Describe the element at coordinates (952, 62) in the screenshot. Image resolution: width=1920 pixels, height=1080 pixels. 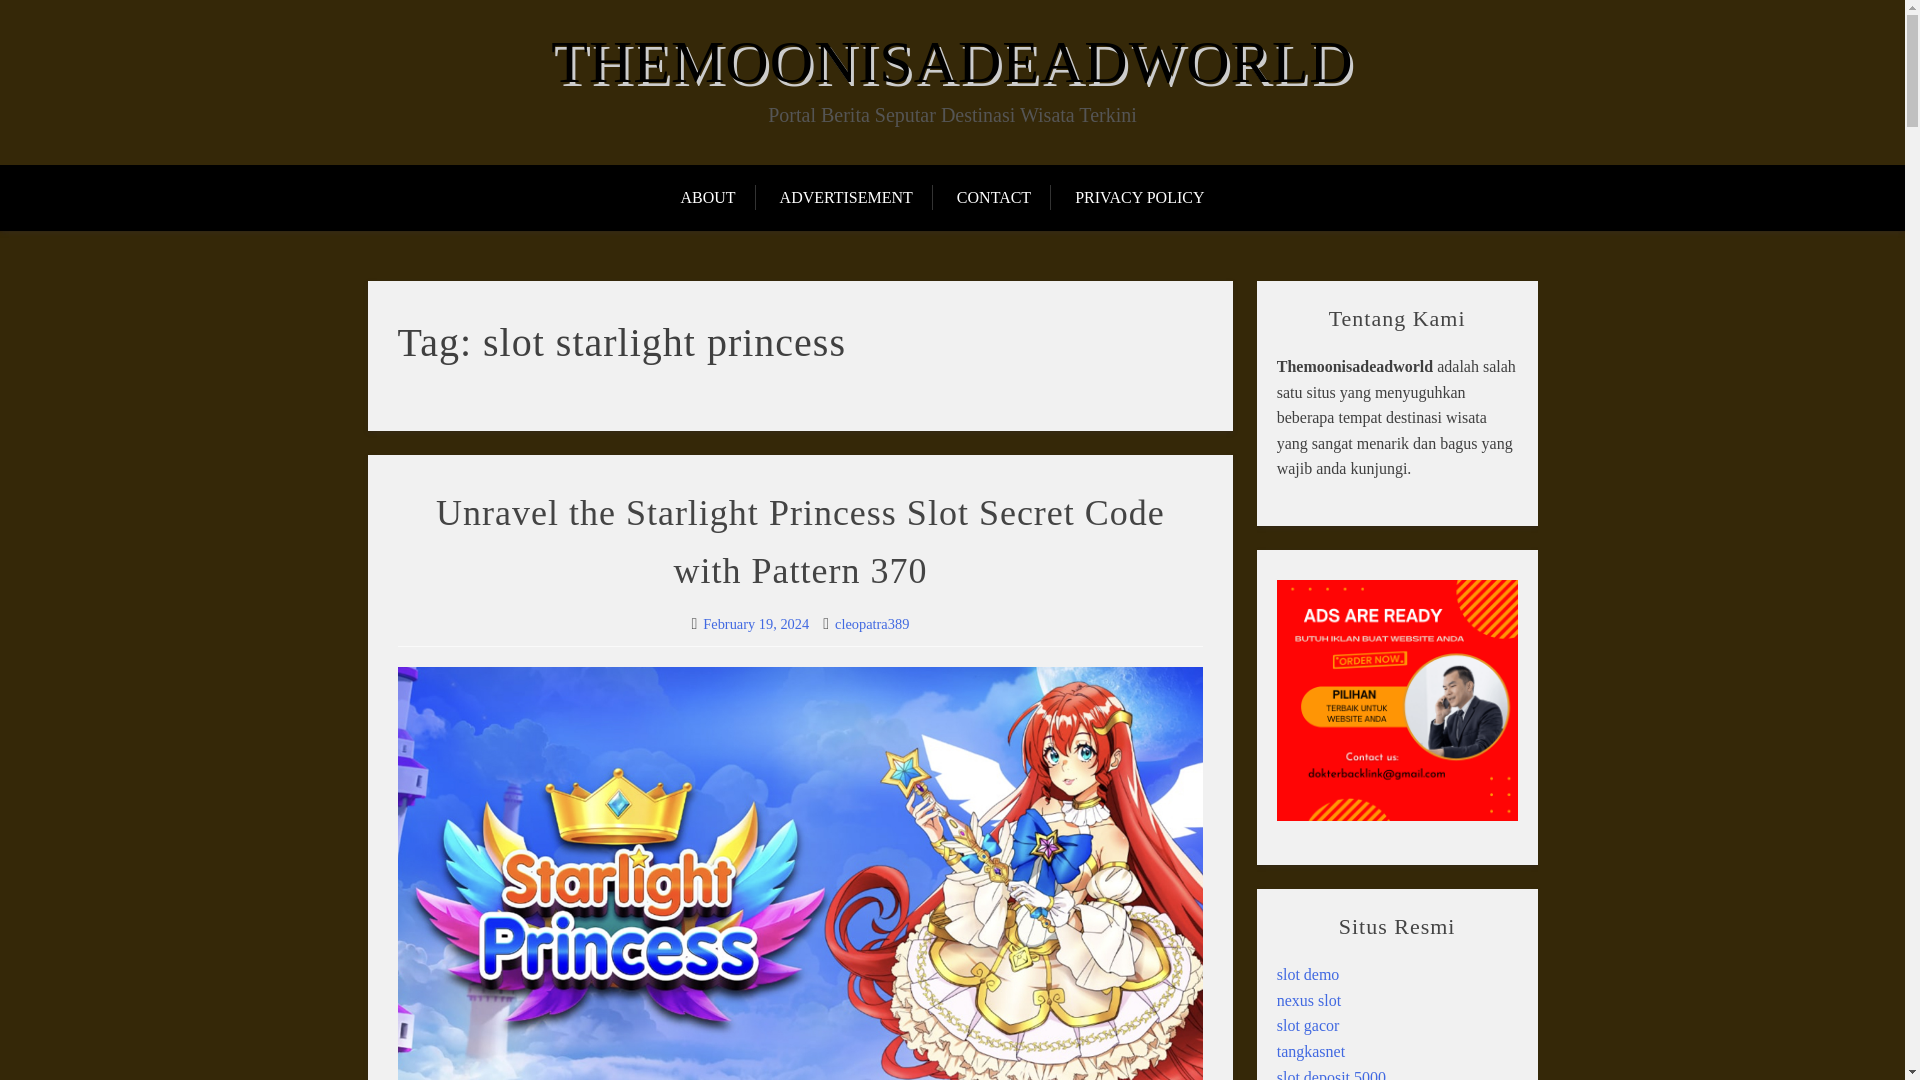
I see `THEMOONISADEADWORLD` at that location.